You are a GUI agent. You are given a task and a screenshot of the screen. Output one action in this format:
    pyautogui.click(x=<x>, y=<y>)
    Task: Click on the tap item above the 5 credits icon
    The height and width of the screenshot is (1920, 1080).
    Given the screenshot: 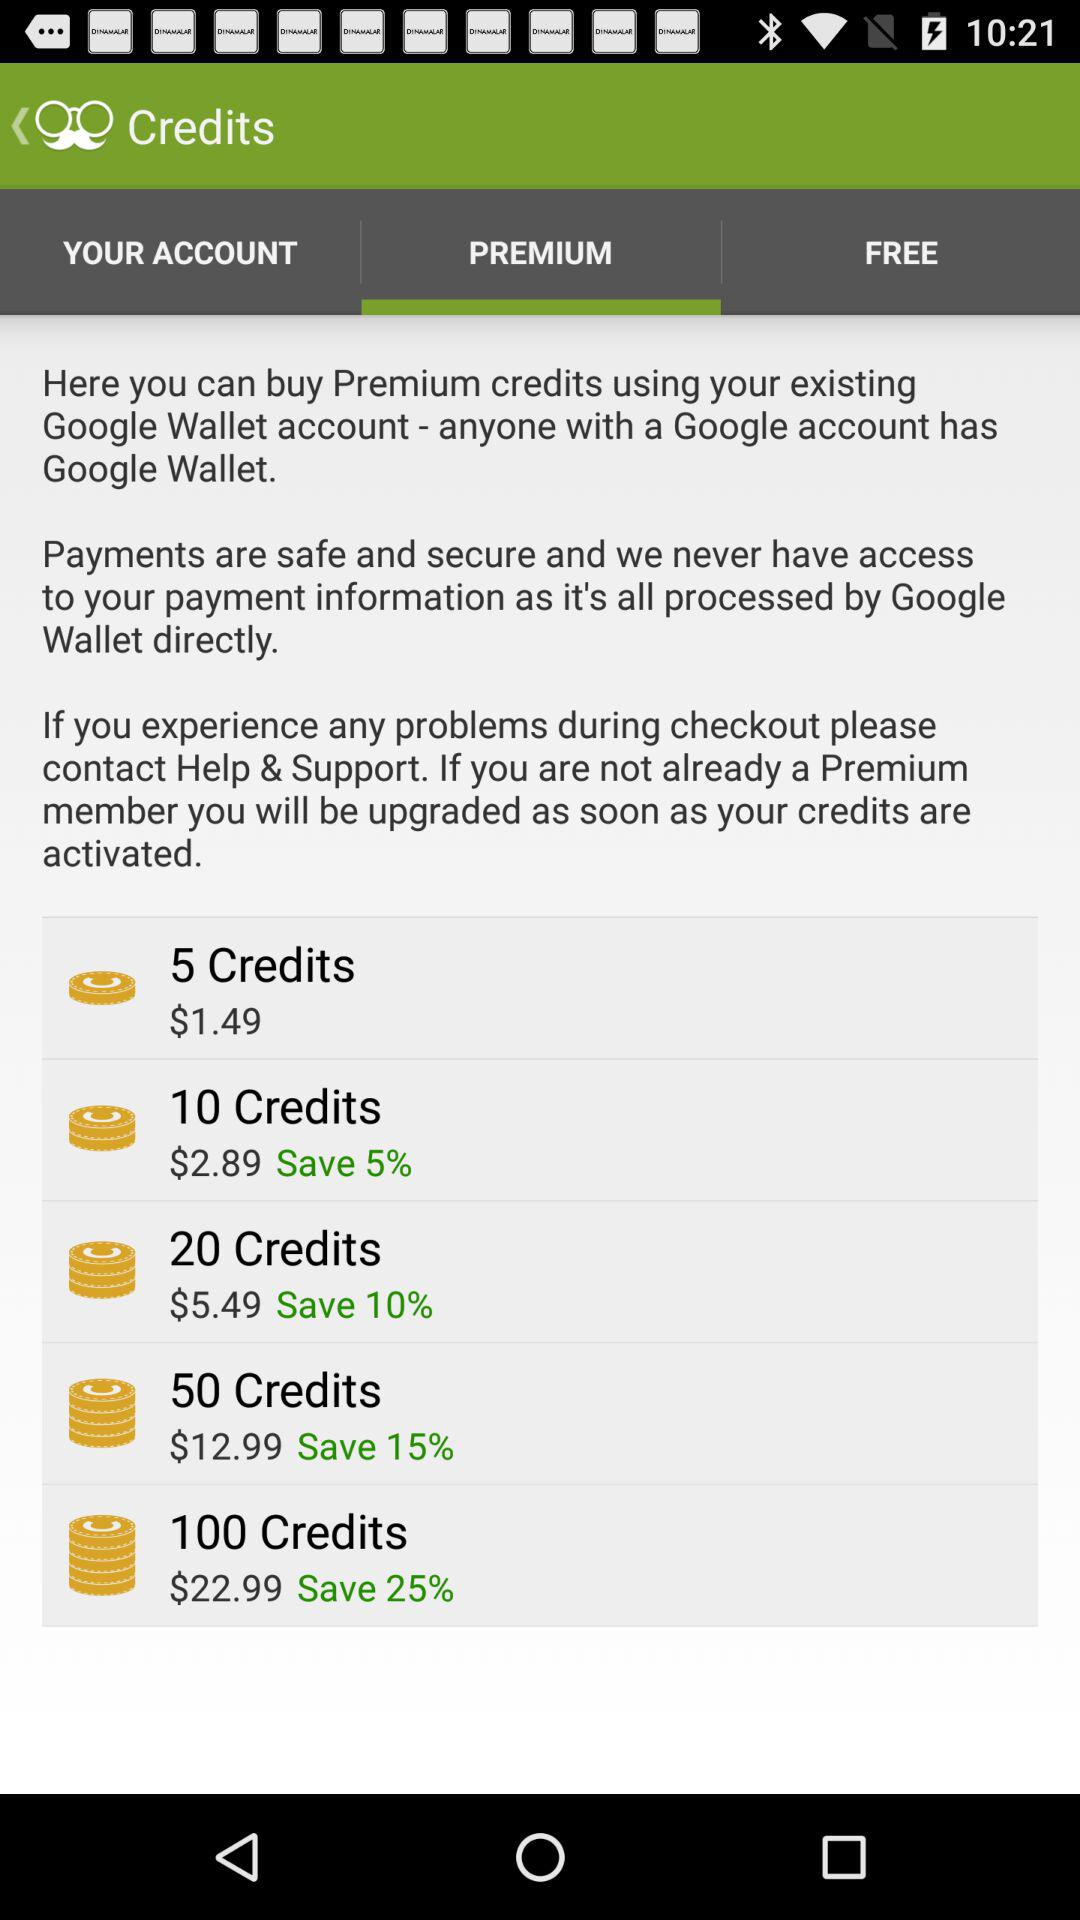 What is the action you would take?
    pyautogui.click(x=540, y=636)
    